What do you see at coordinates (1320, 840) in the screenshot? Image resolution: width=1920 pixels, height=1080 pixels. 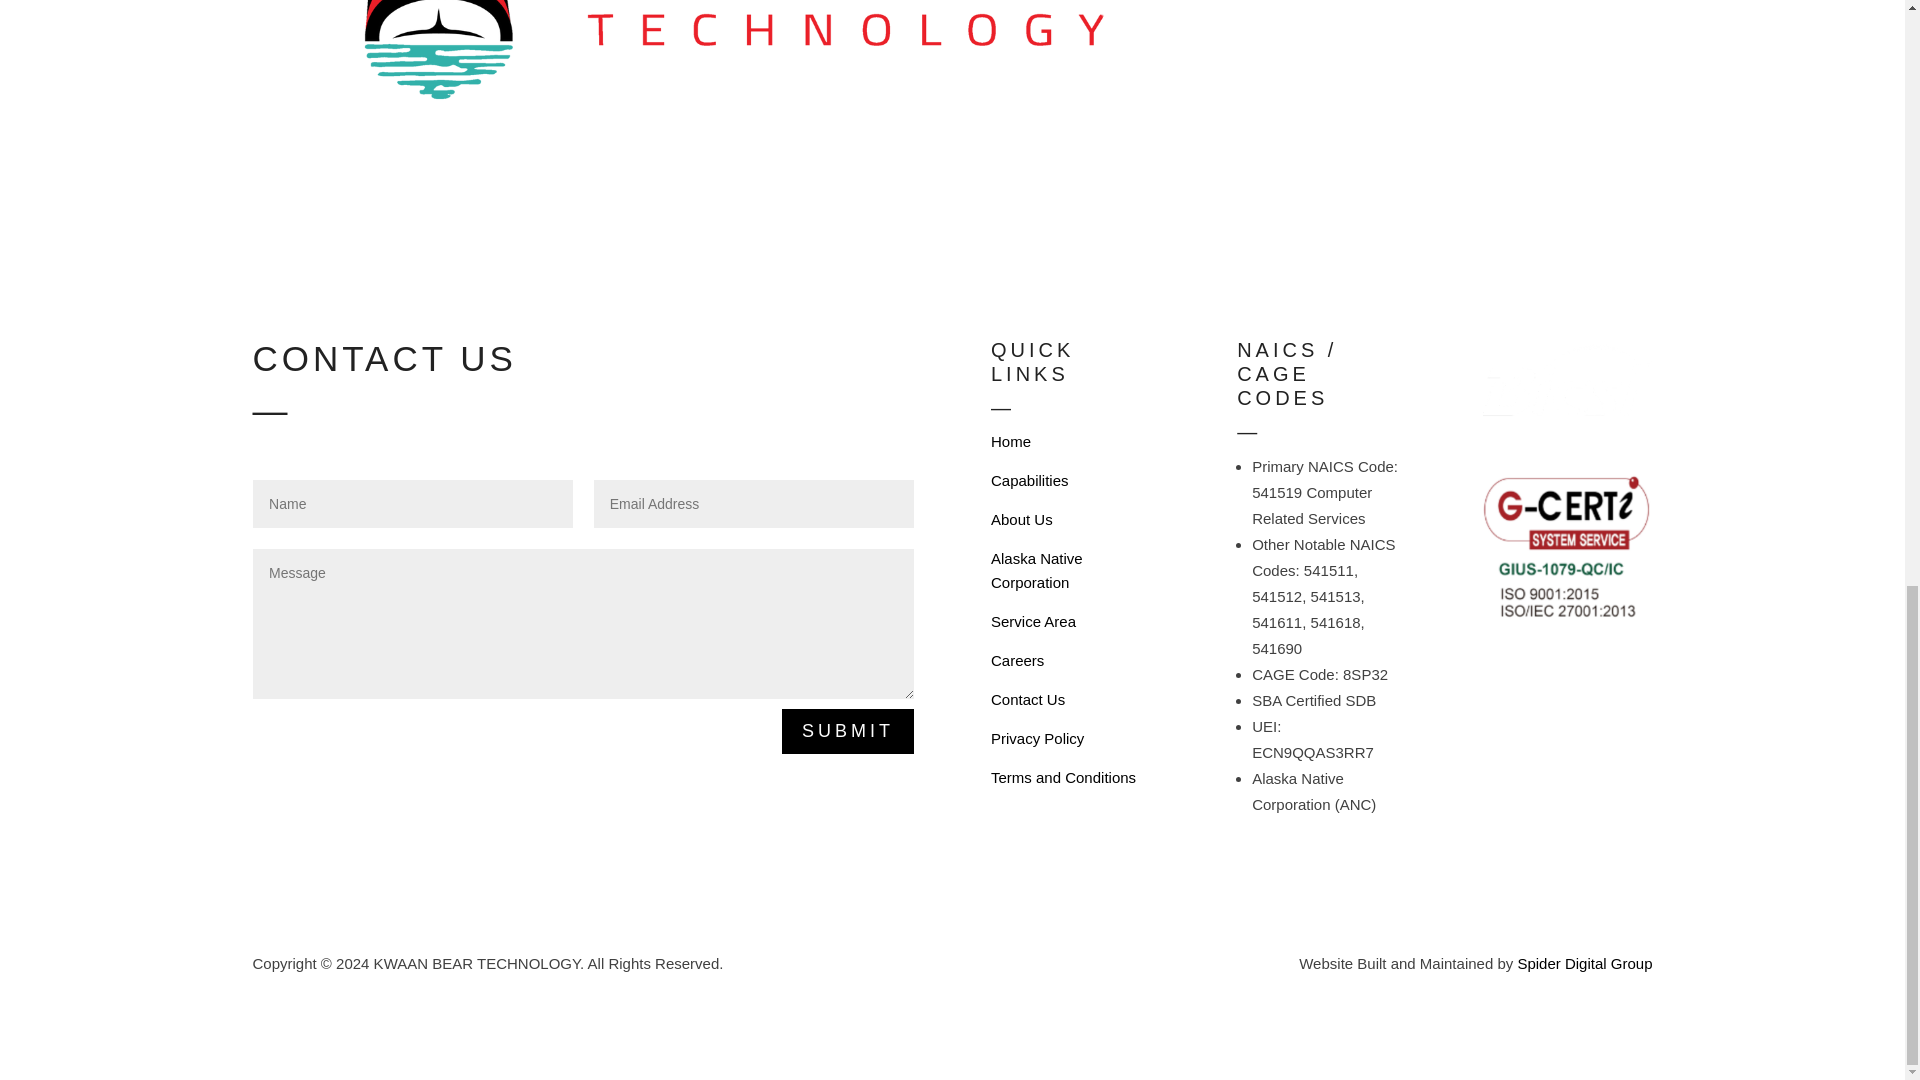 I see `Page 2` at bounding box center [1320, 840].